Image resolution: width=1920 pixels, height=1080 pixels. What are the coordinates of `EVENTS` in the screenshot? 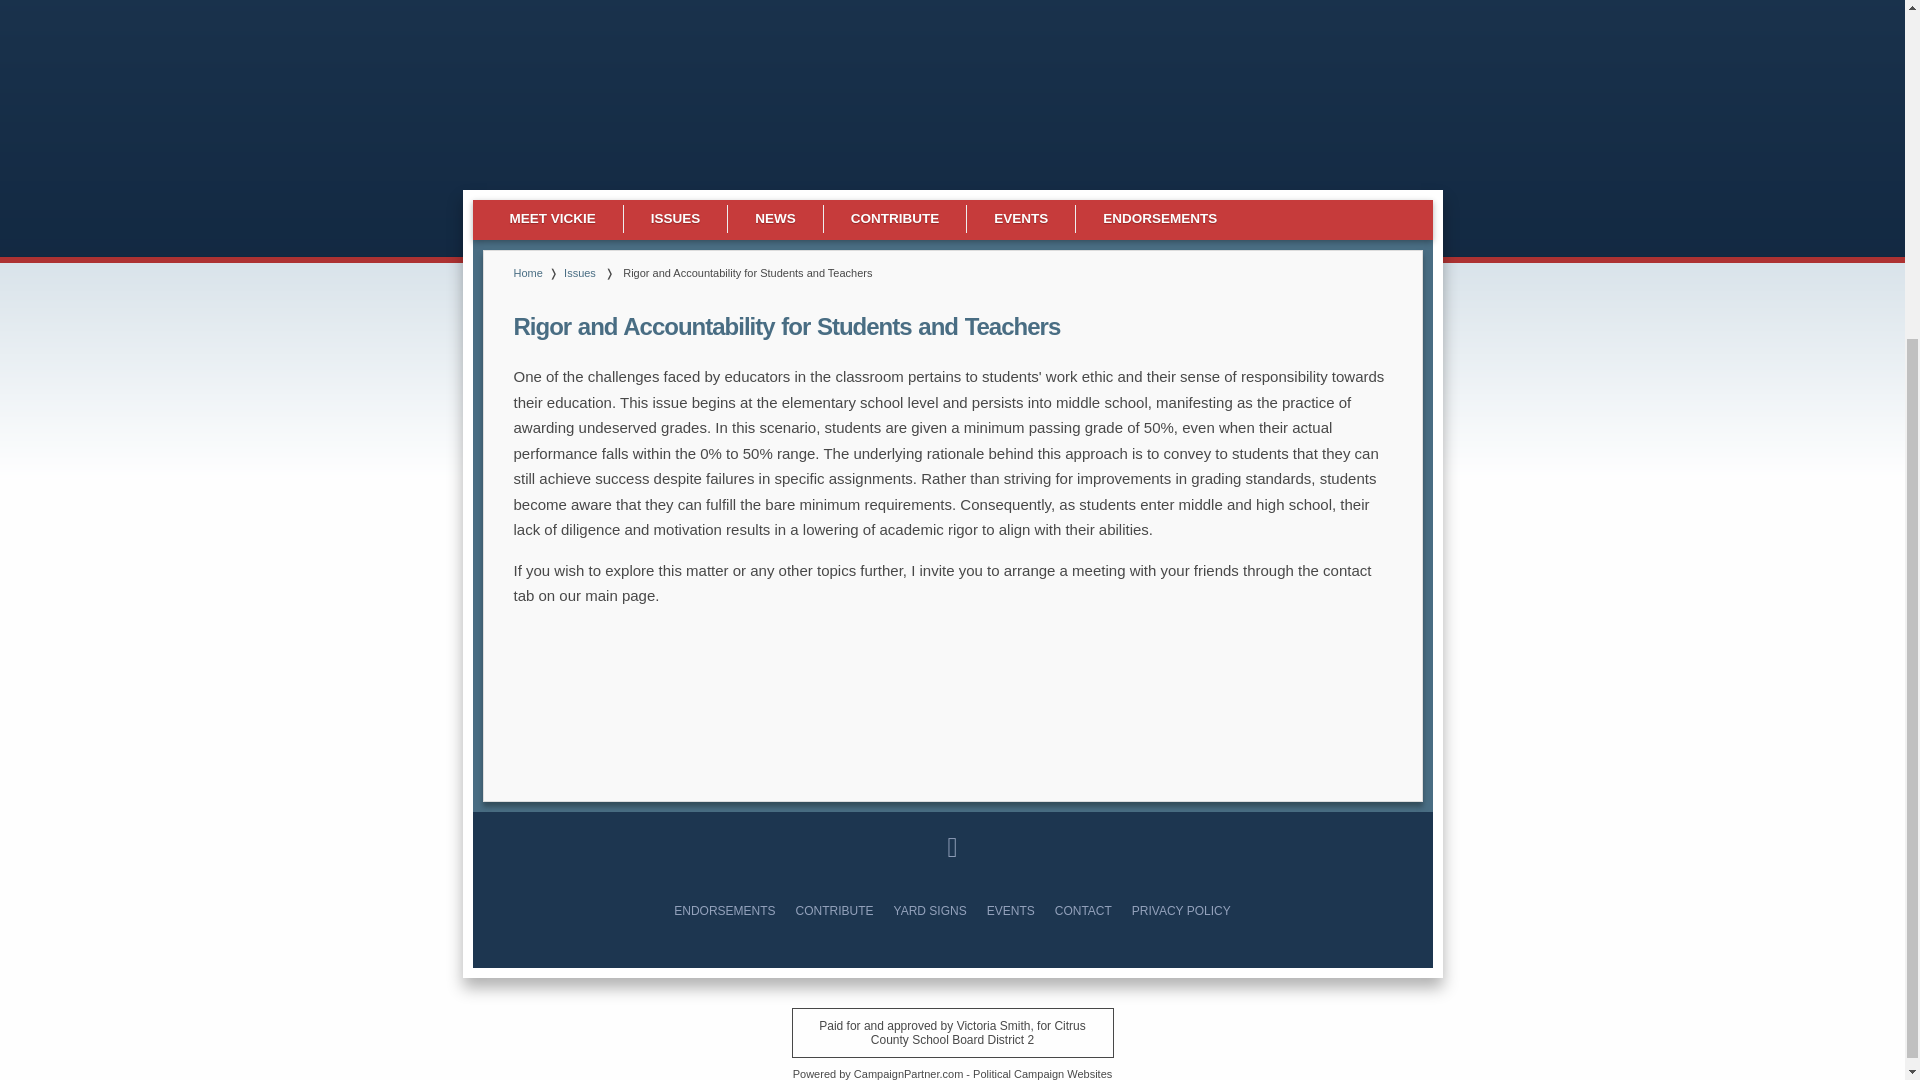 It's located at (1010, 910).